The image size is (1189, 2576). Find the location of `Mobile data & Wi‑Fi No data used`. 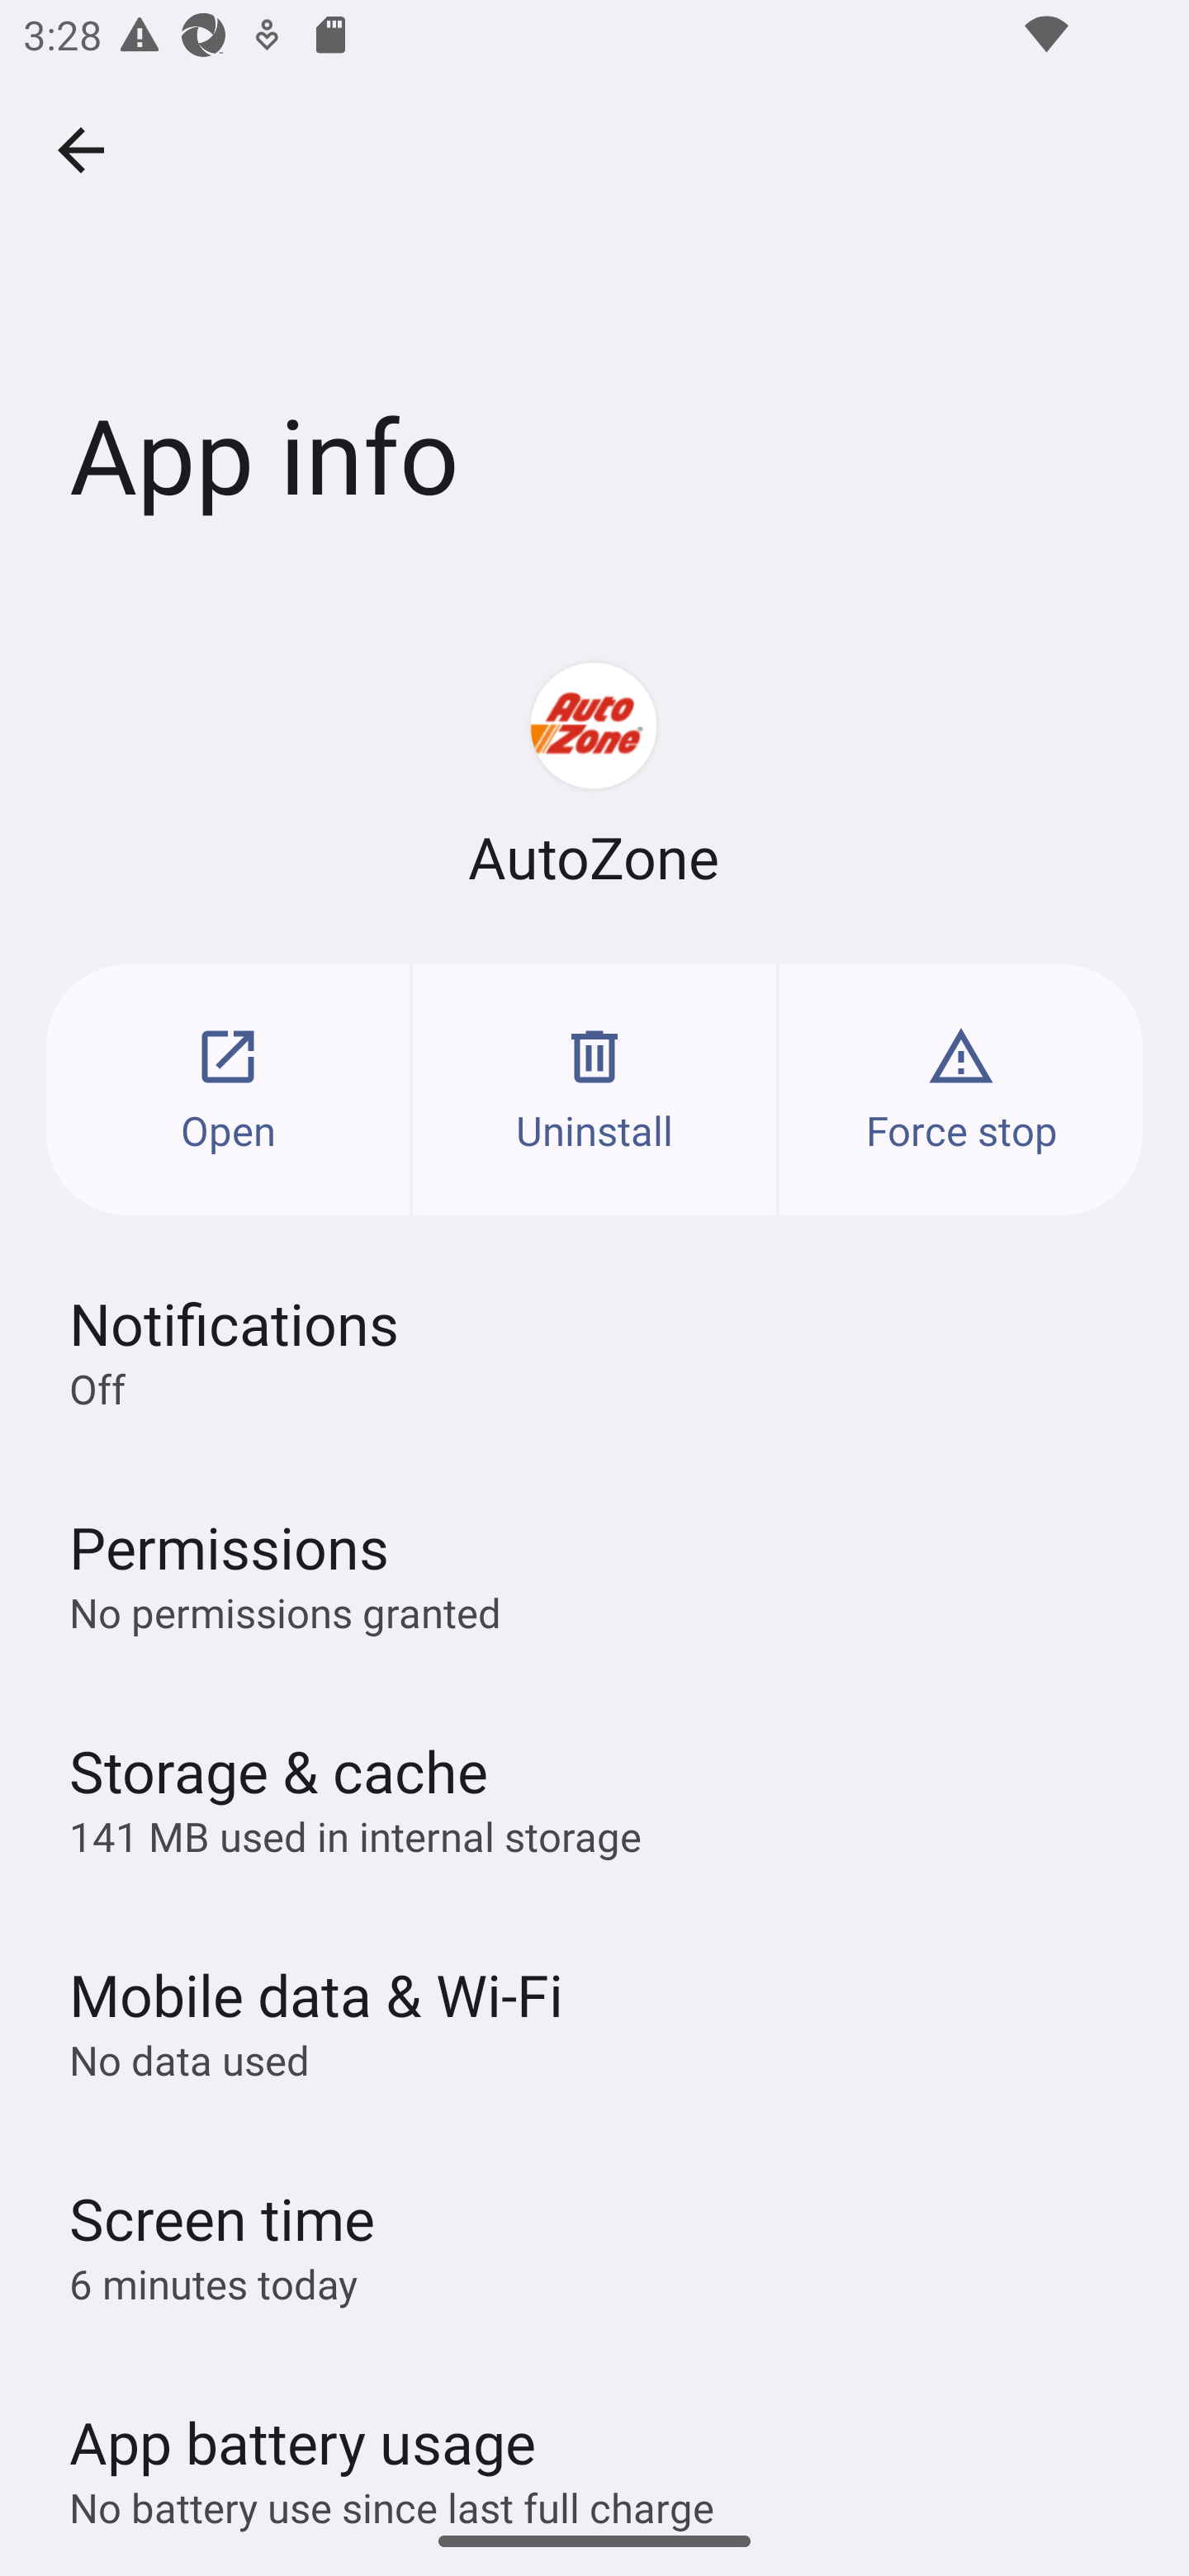

Mobile data & Wi‑Fi No data used is located at coordinates (594, 2020).